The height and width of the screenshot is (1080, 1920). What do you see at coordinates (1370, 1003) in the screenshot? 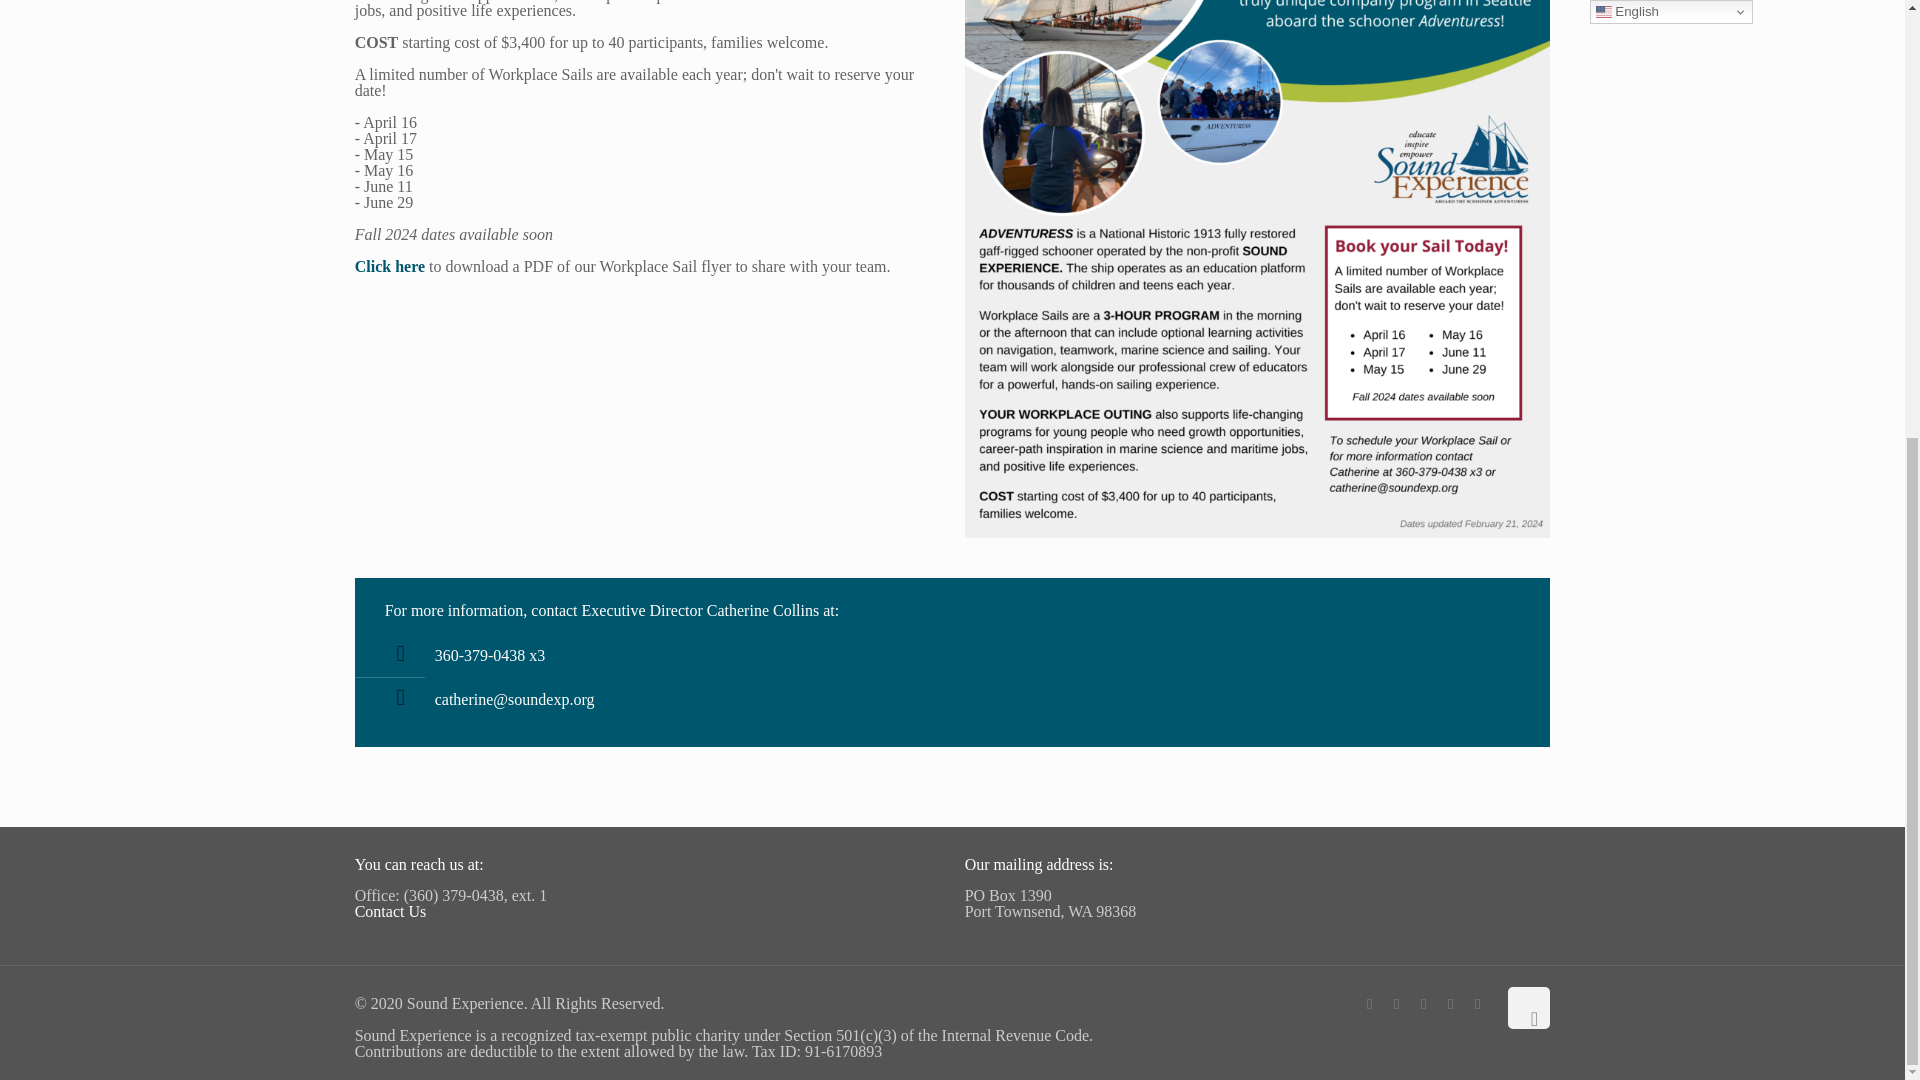
I see `Facebook` at bounding box center [1370, 1003].